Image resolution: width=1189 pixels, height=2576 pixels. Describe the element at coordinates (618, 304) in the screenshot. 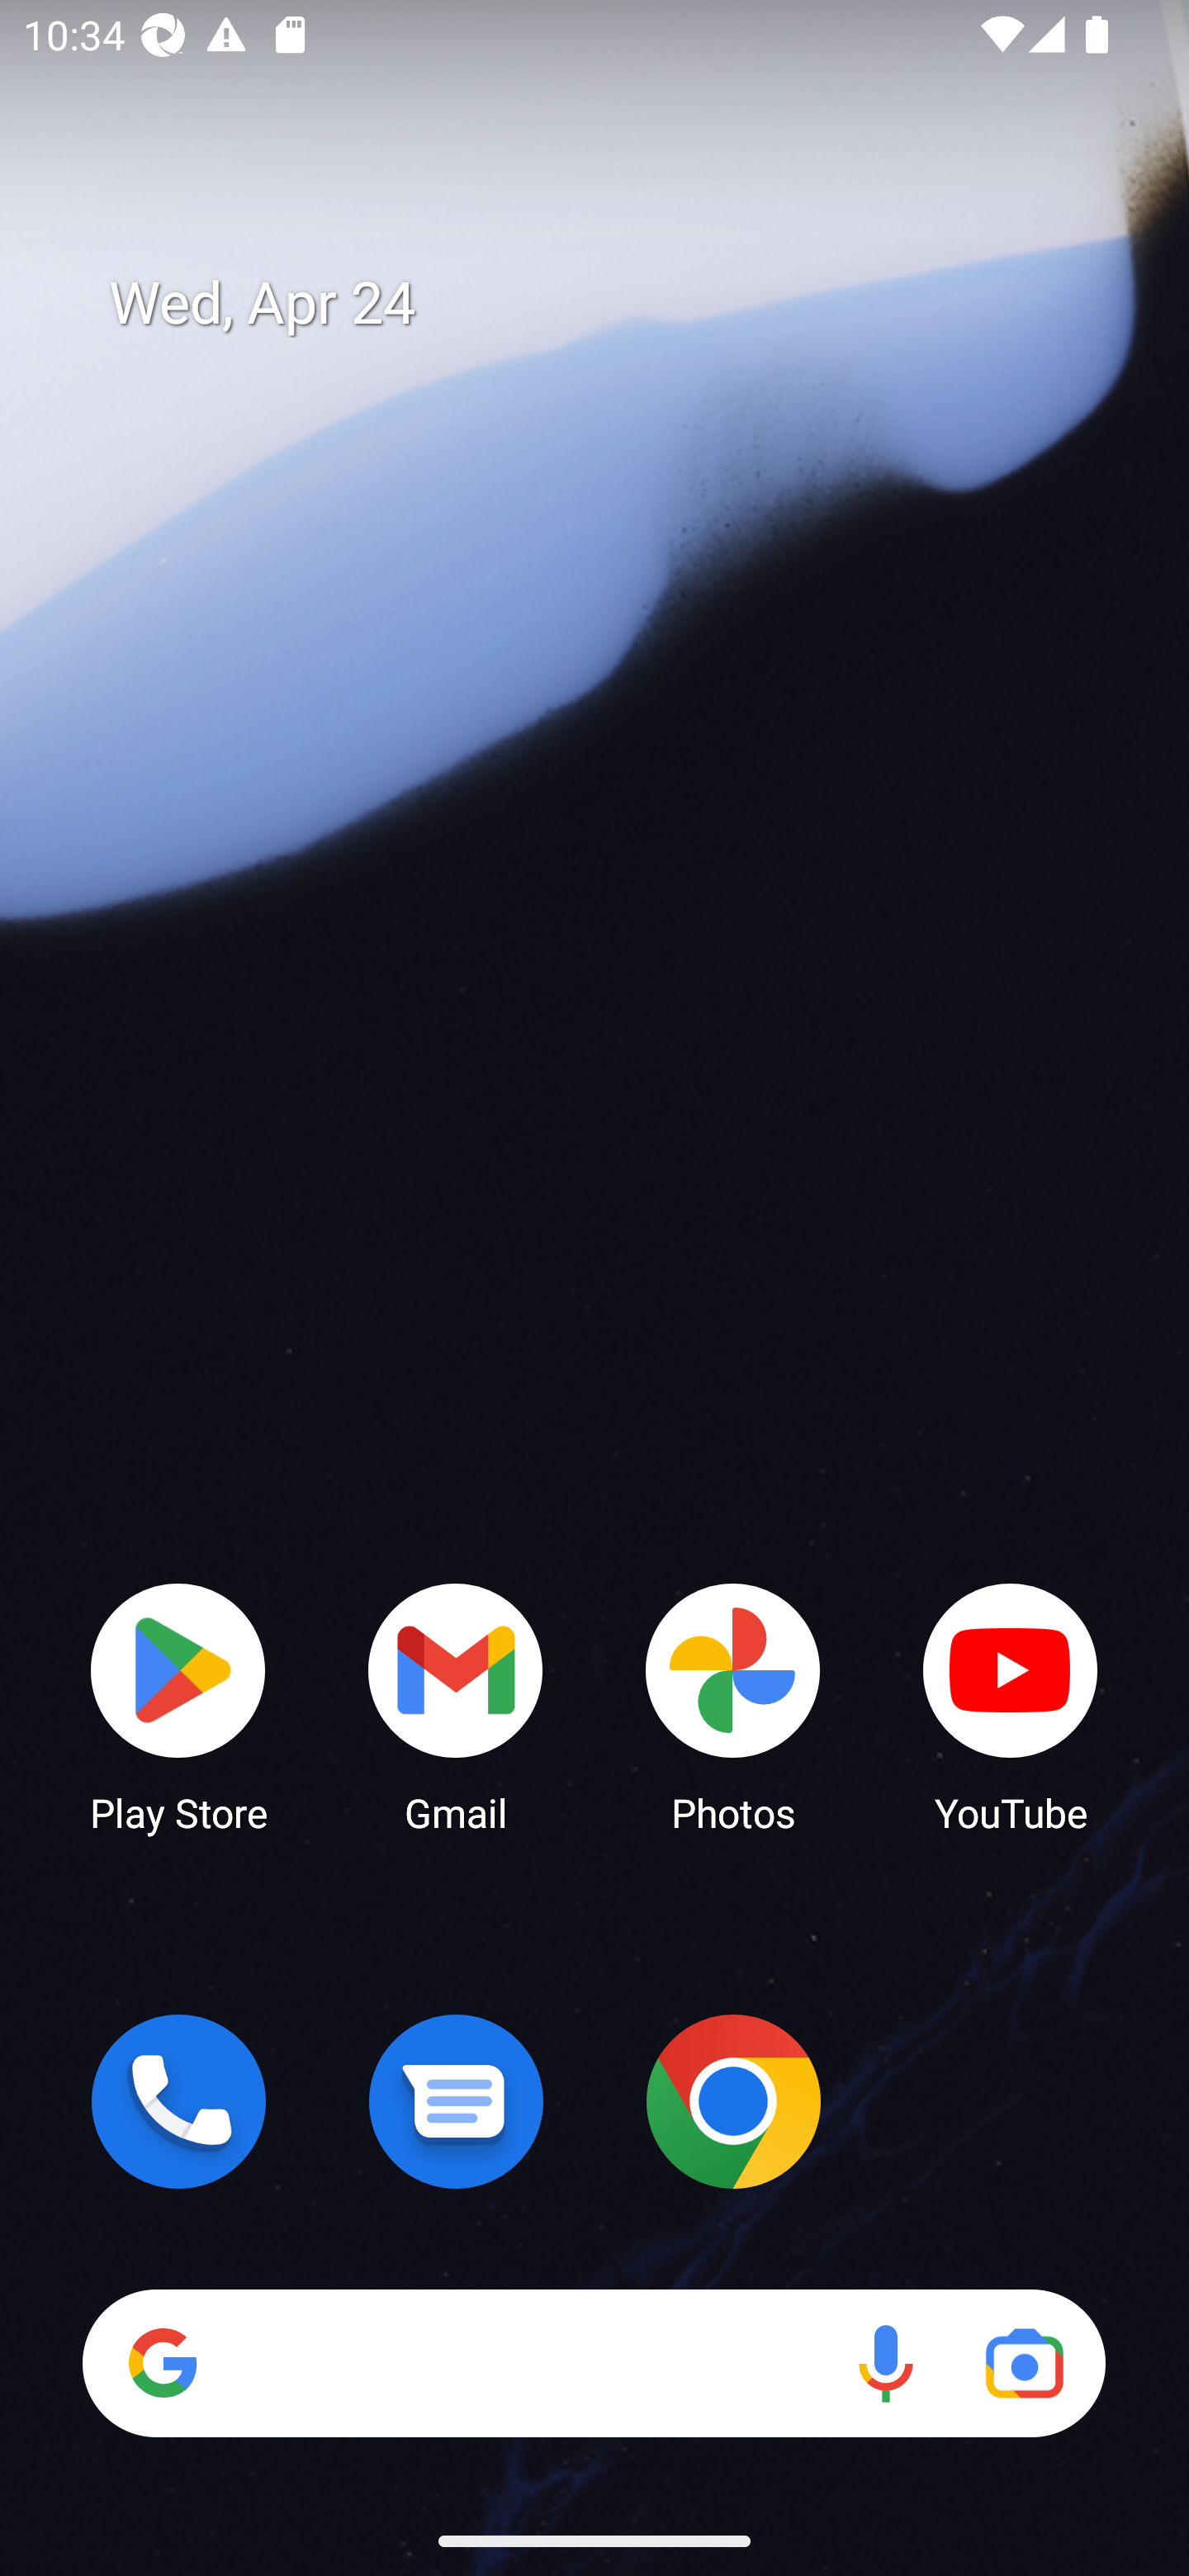

I see `Wed, Apr 24` at that location.